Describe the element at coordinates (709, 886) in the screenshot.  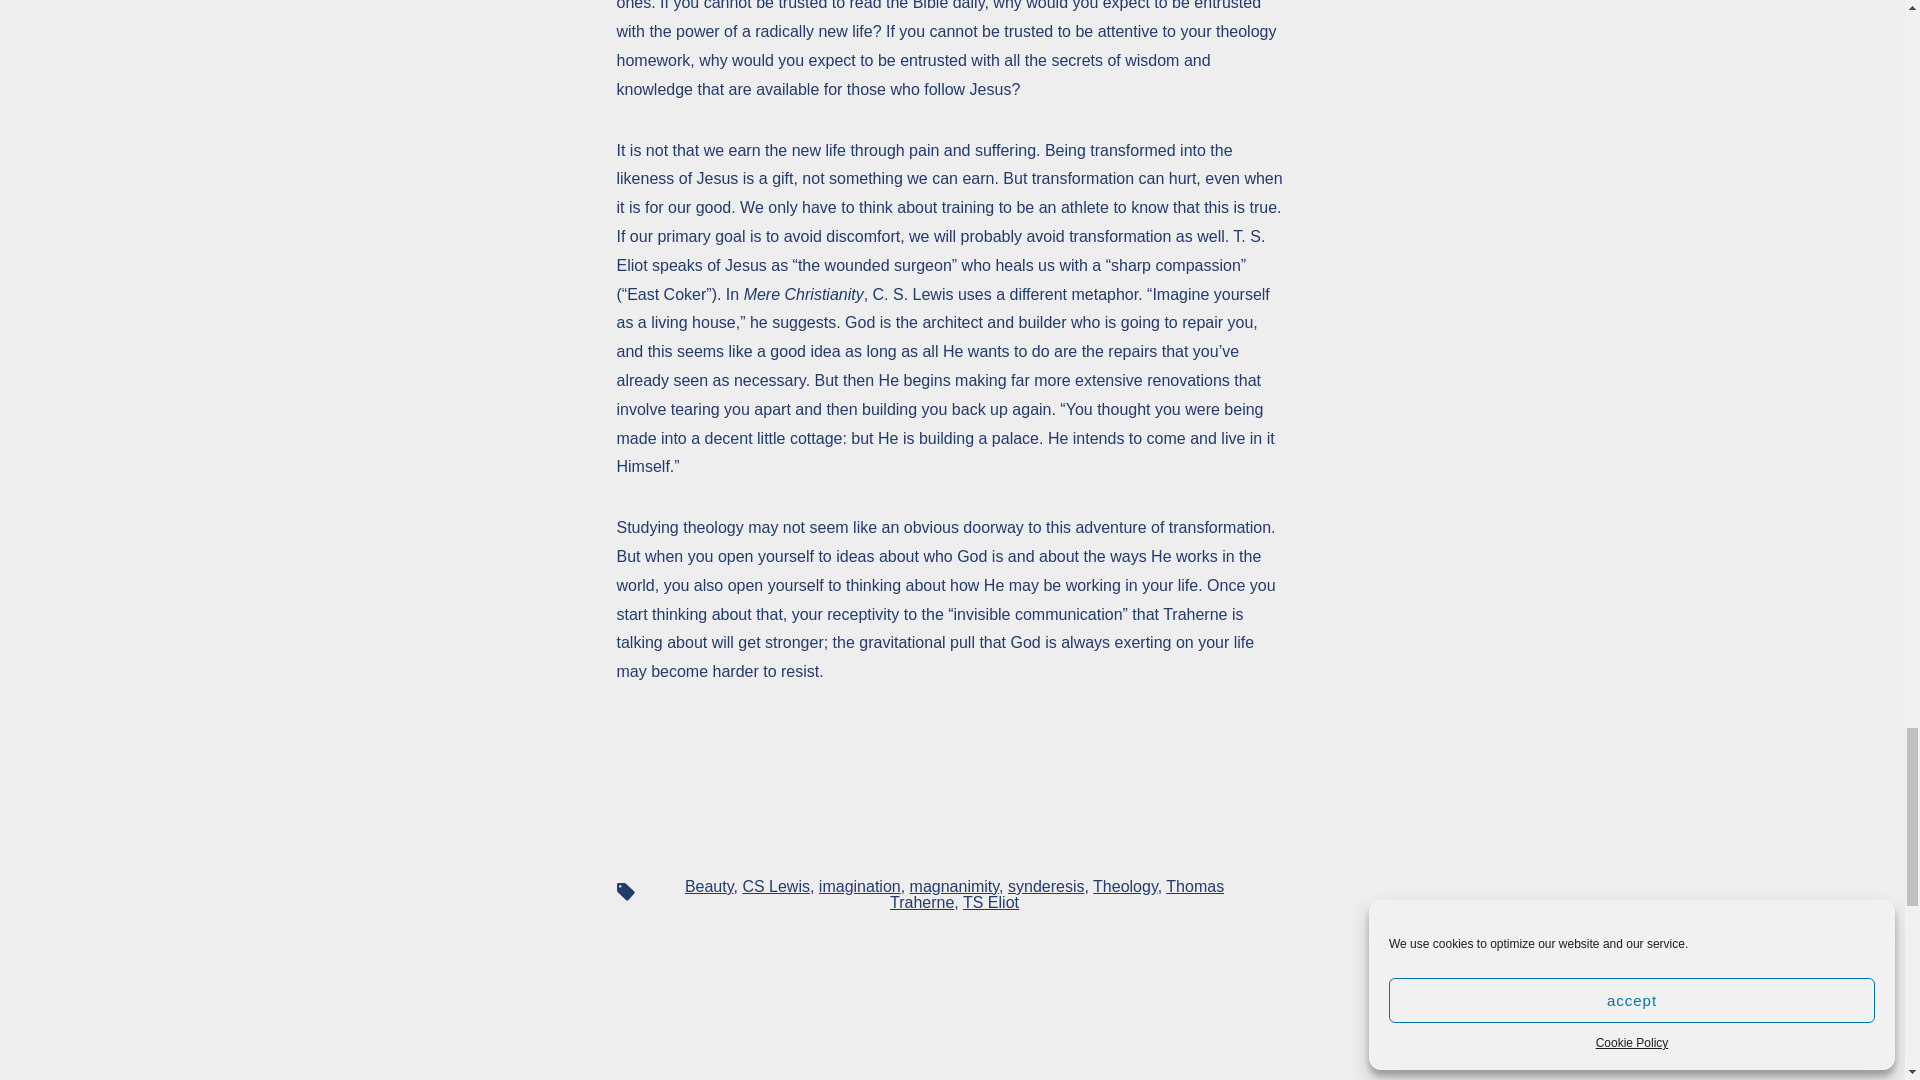
I see `Beauty` at that location.